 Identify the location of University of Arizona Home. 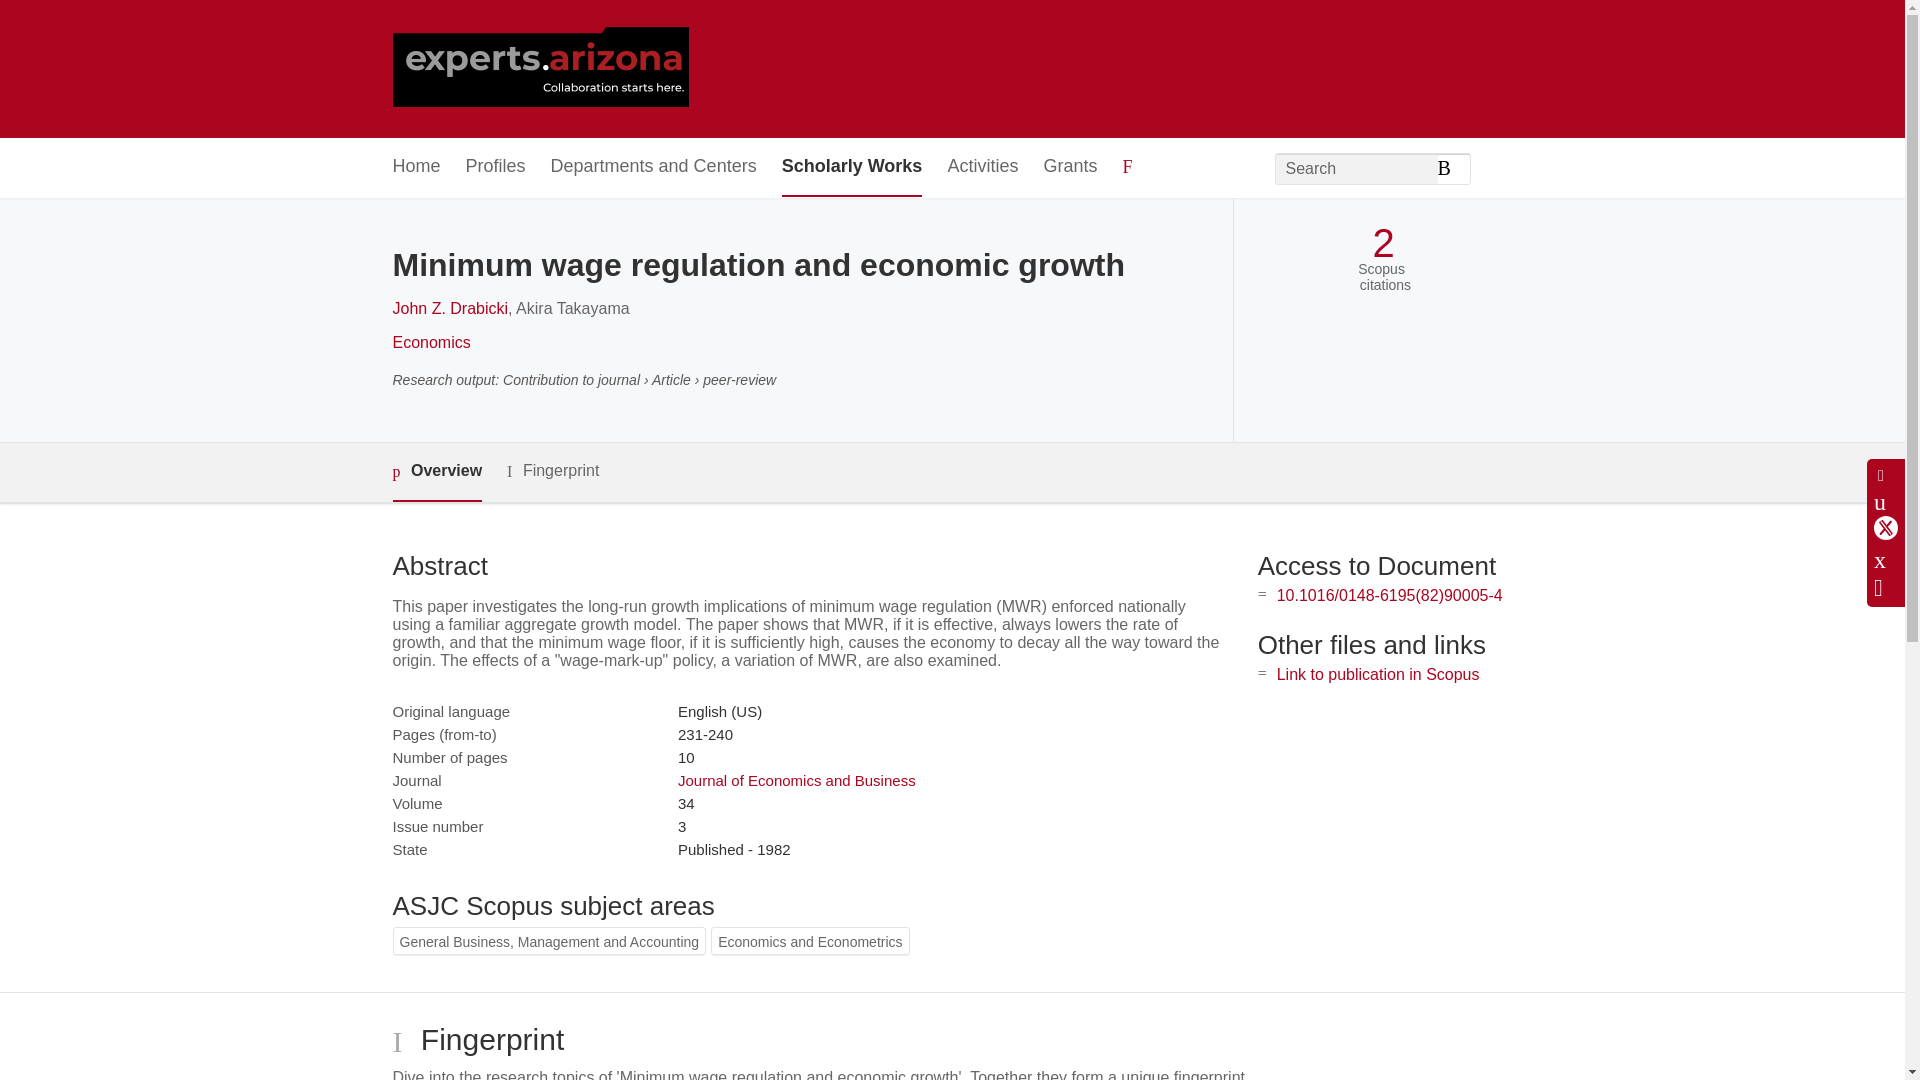
(539, 69).